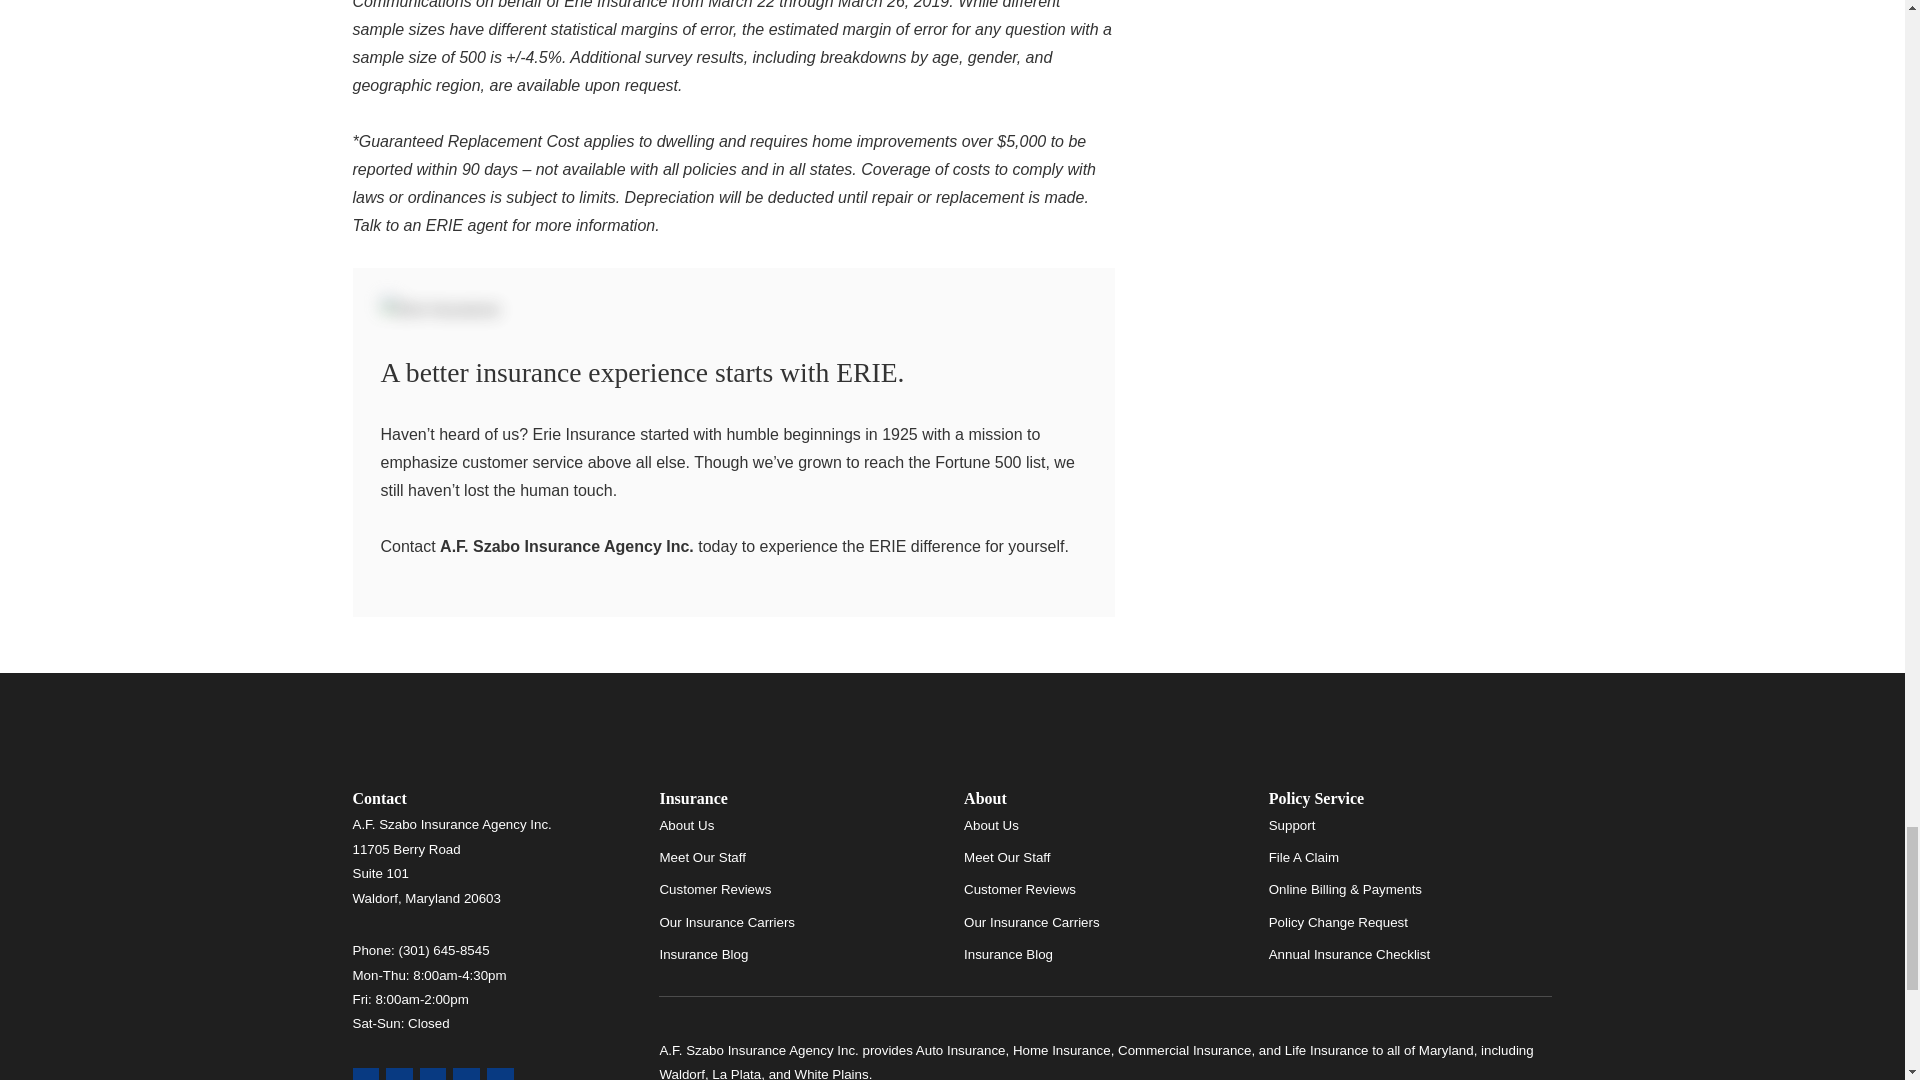  I want to click on Google Maps, so click(364, 1074).